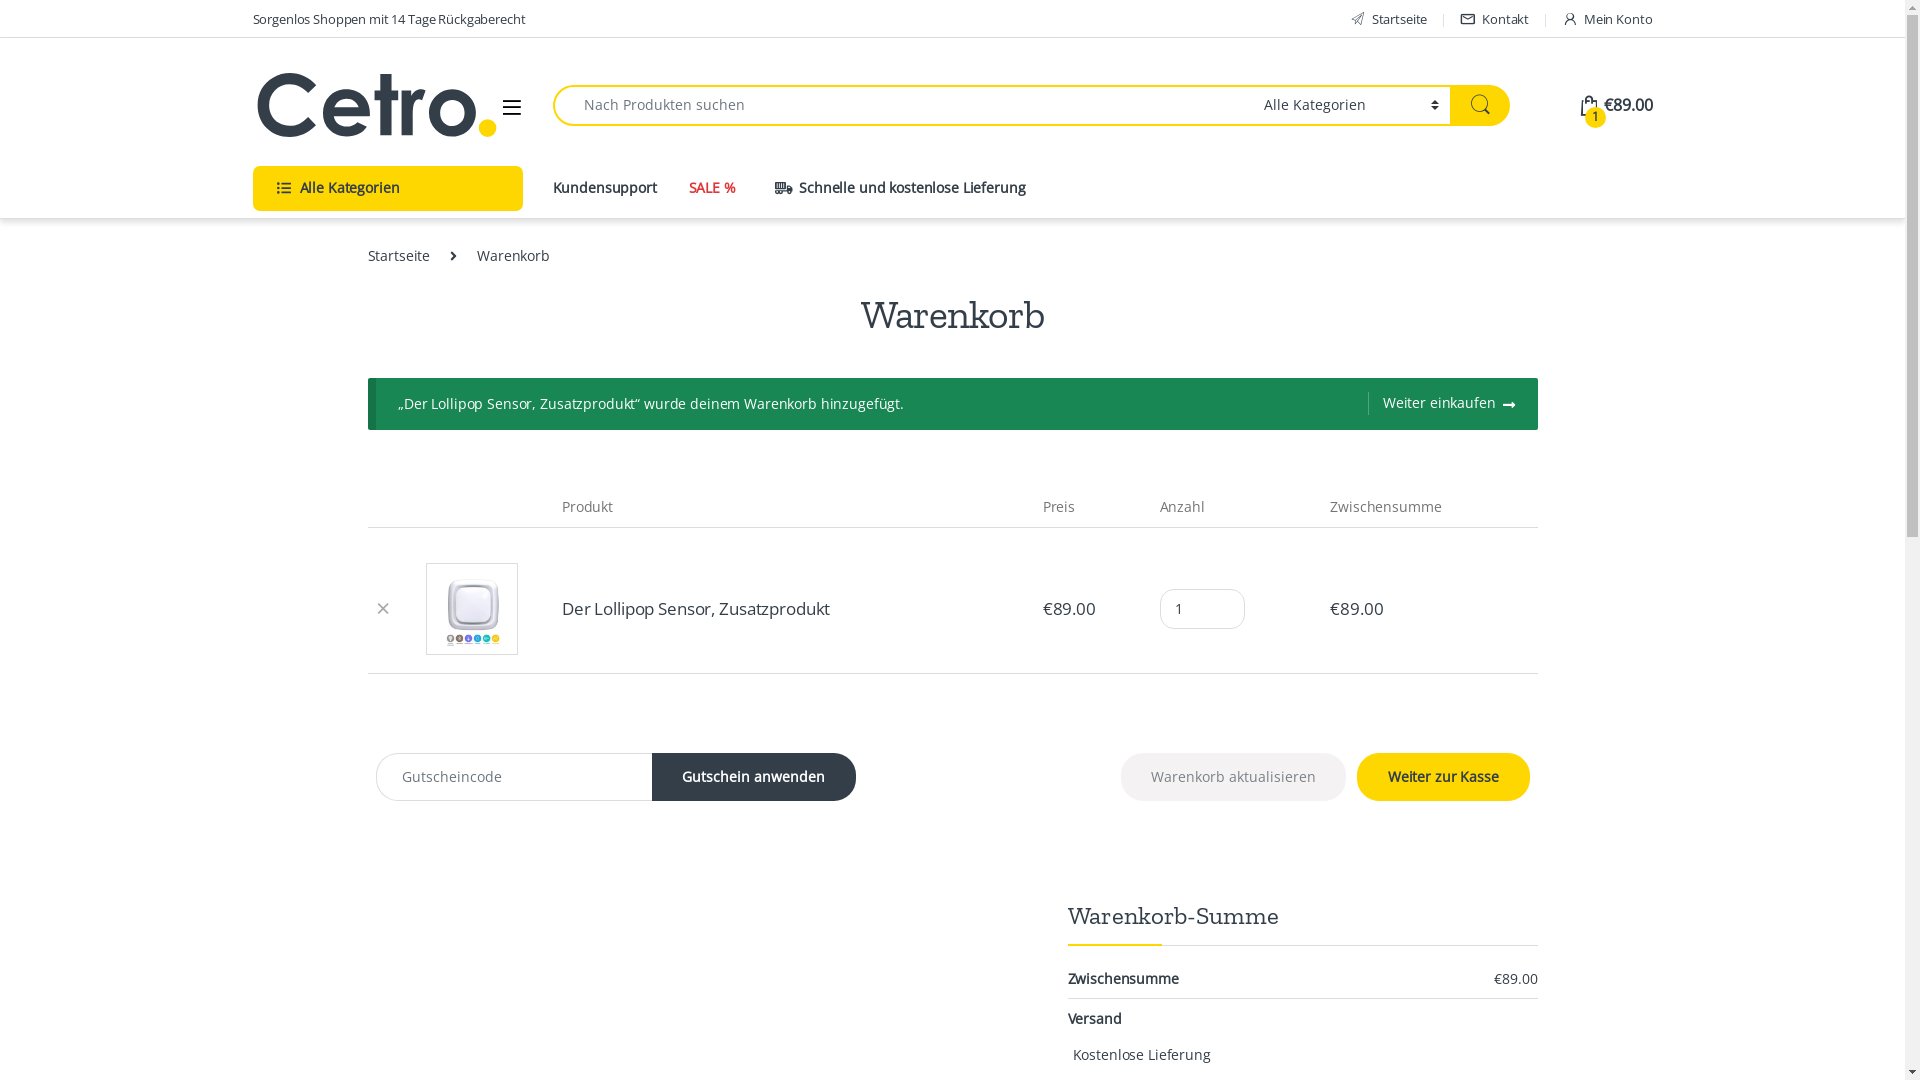 The height and width of the screenshot is (1080, 1920). What do you see at coordinates (1607, 18) in the screenshot?
I see `Mein Konto` at bounding box center [1607, 18].